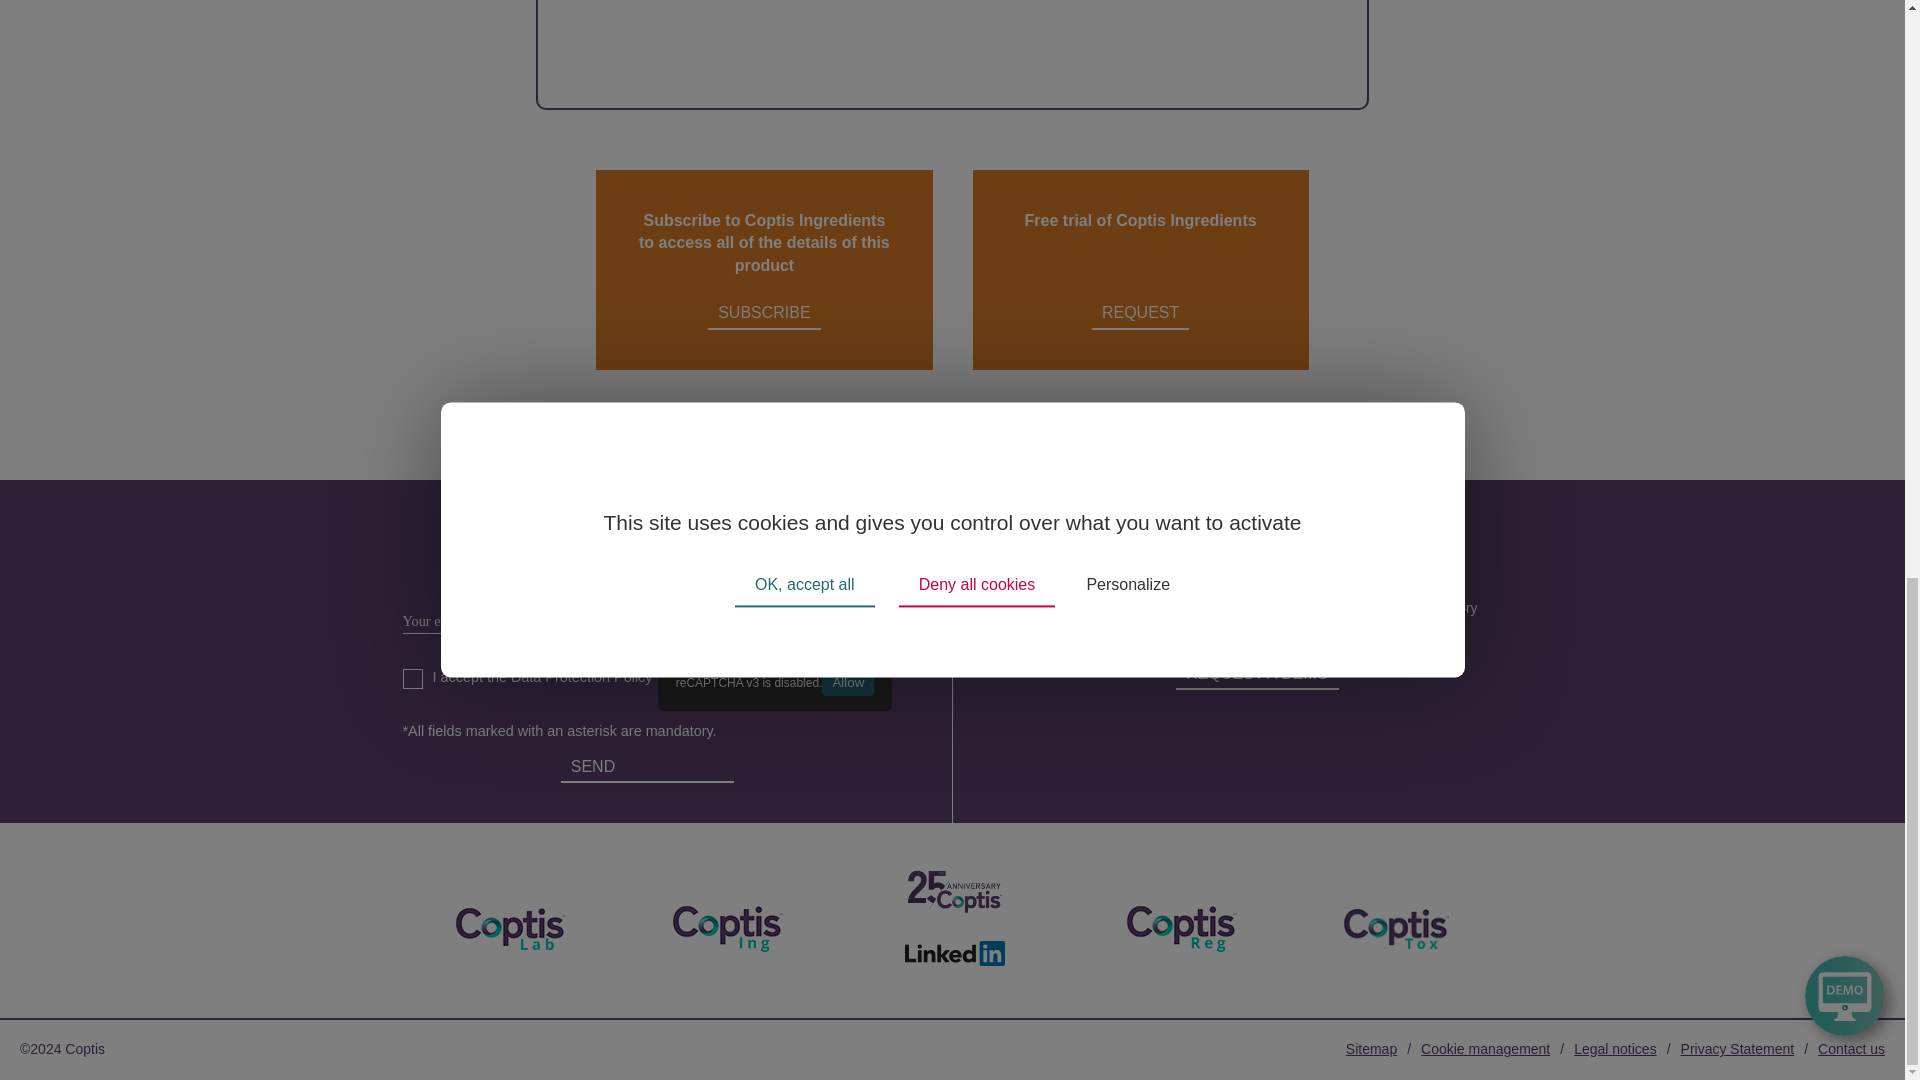  I want to click on request a demo, so click(1256, 674).